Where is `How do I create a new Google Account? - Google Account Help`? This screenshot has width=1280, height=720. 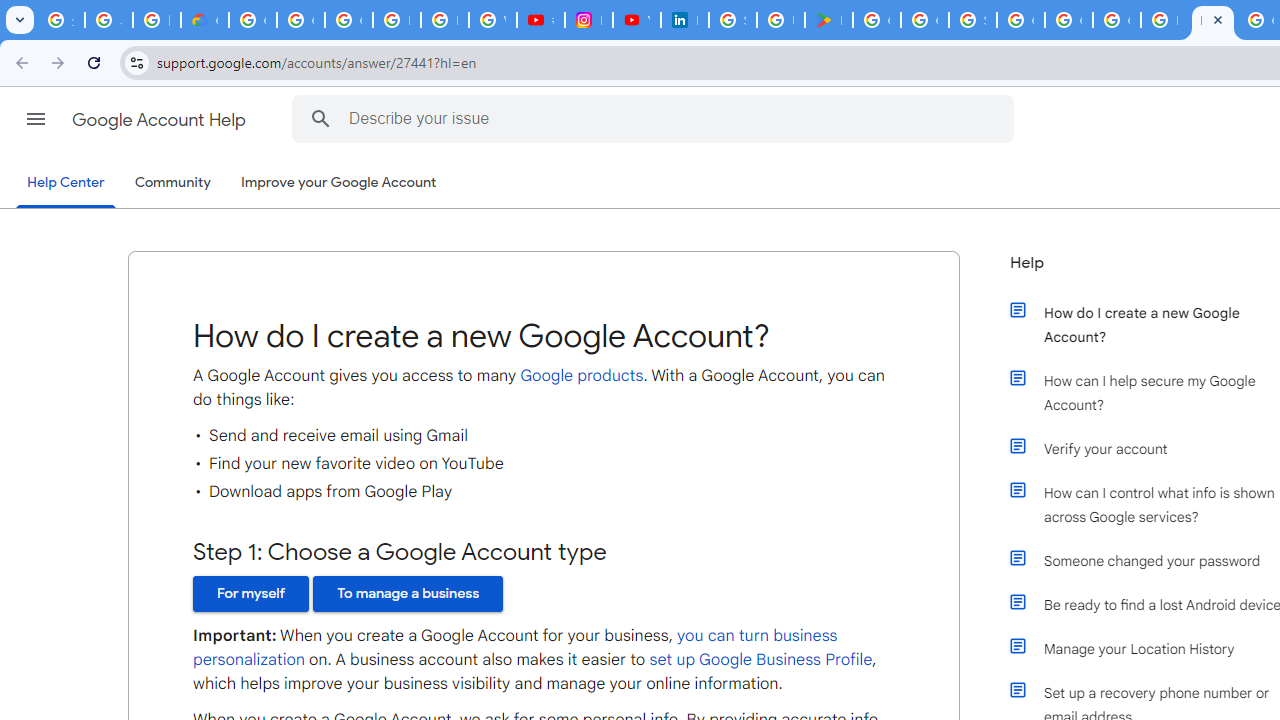
How do I create a new Google Account? - Google Account Help is located at coordinates (1212, 20).